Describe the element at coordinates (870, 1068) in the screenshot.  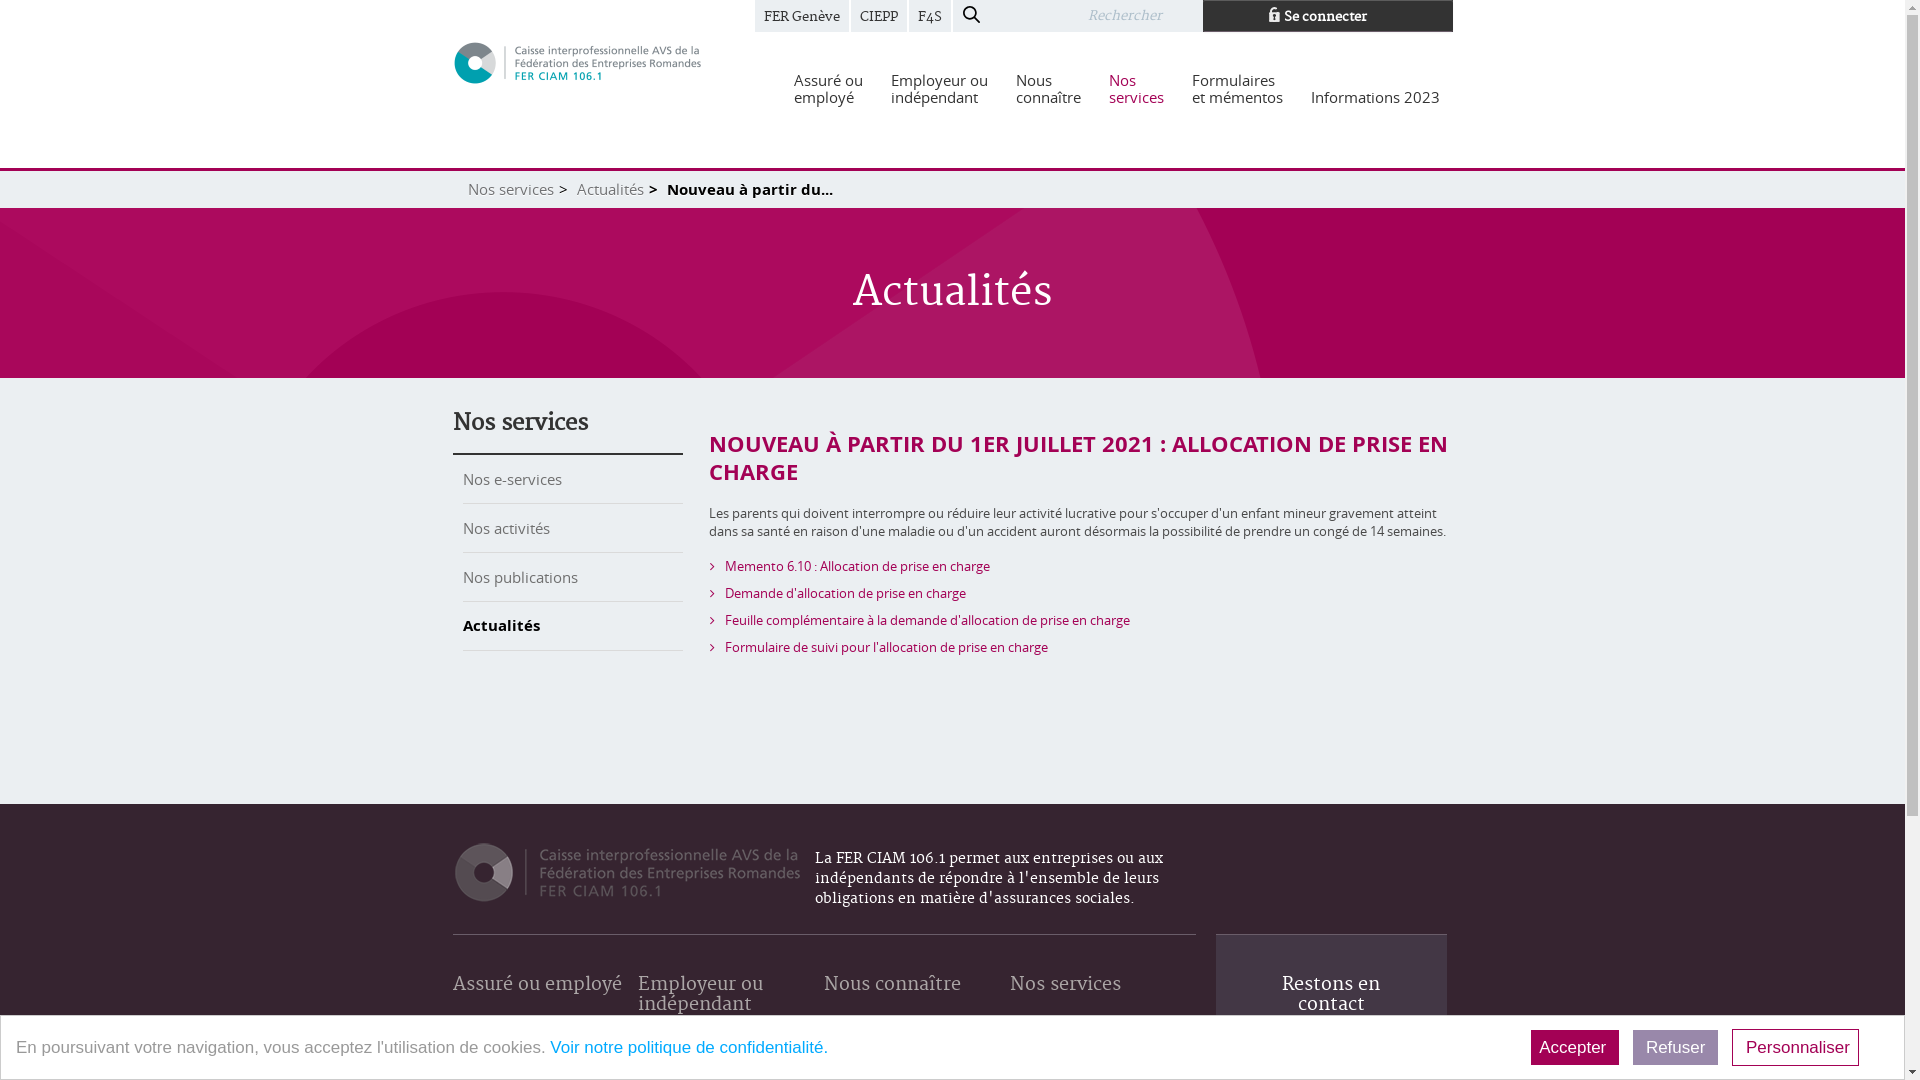
I see `Notre histoire` at that location.